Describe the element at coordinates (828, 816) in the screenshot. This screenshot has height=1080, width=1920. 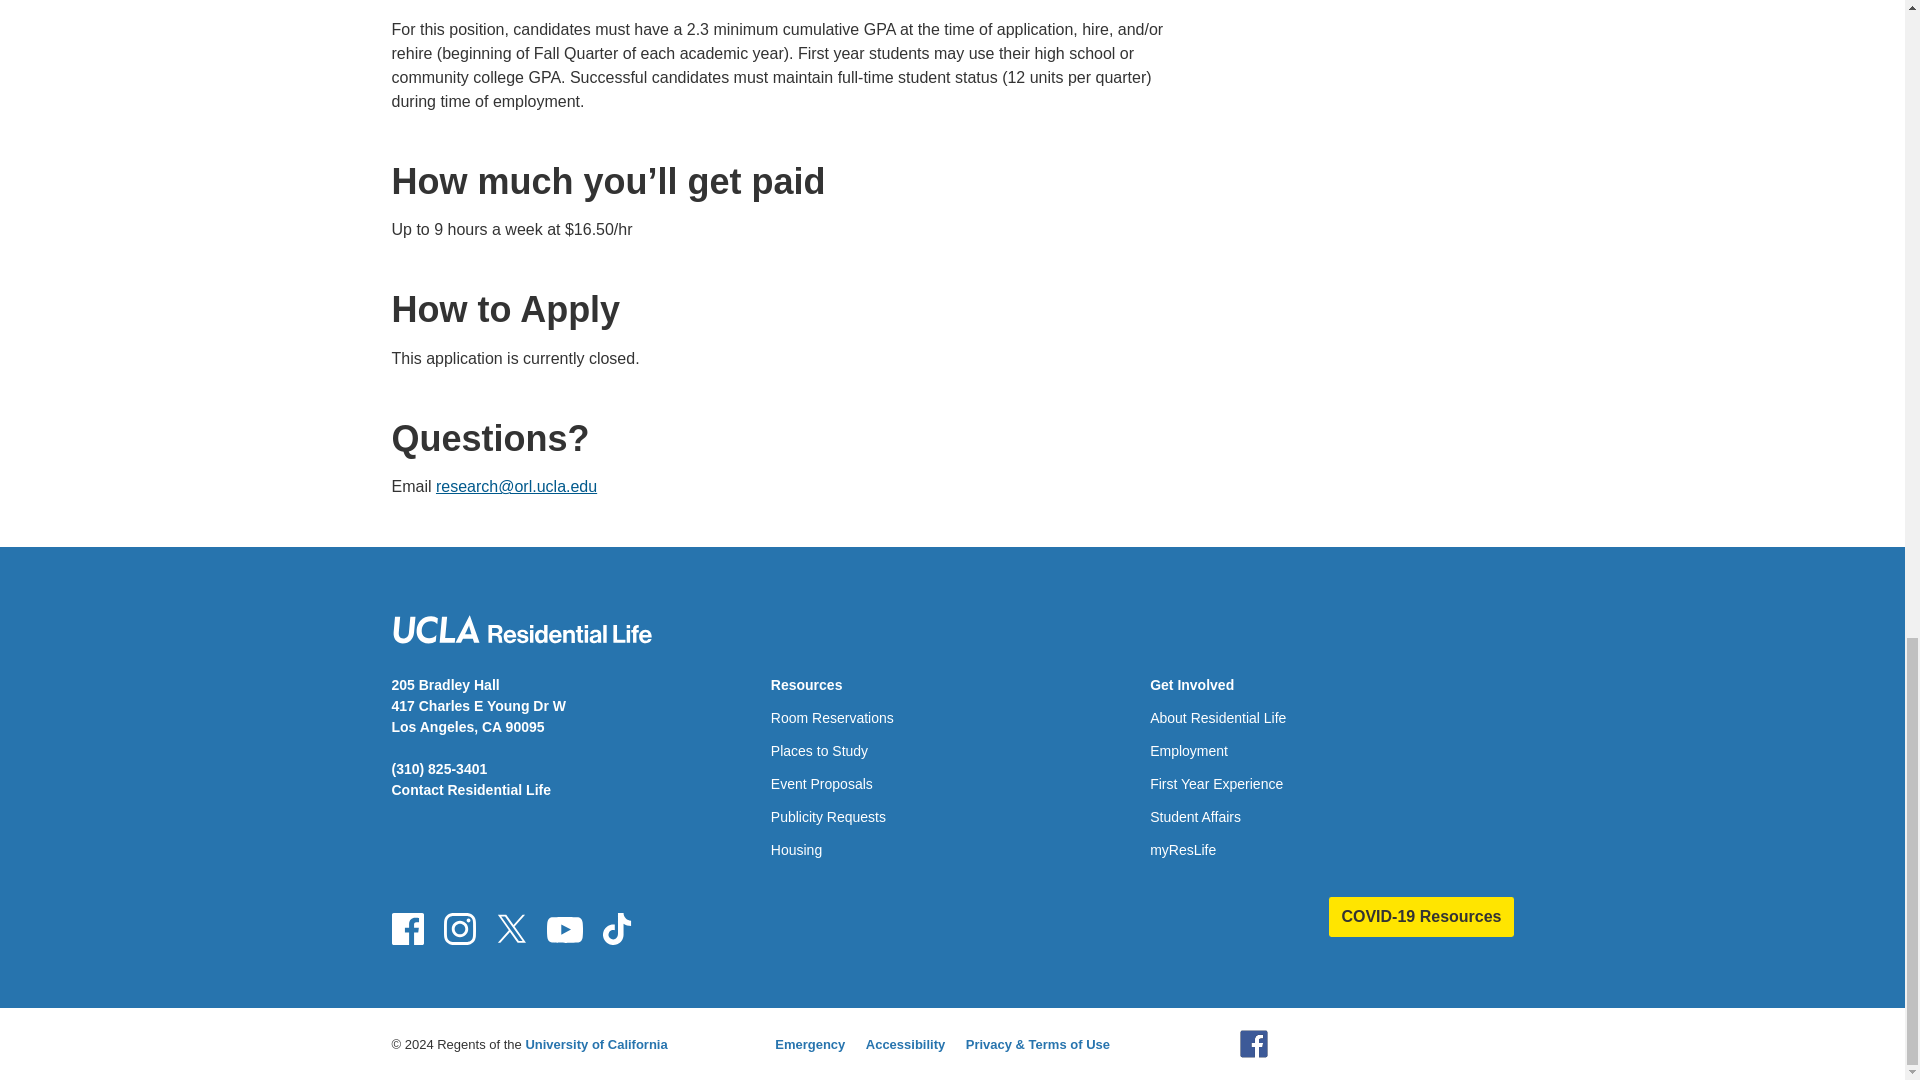
I see `Publicity Requests` at that location.